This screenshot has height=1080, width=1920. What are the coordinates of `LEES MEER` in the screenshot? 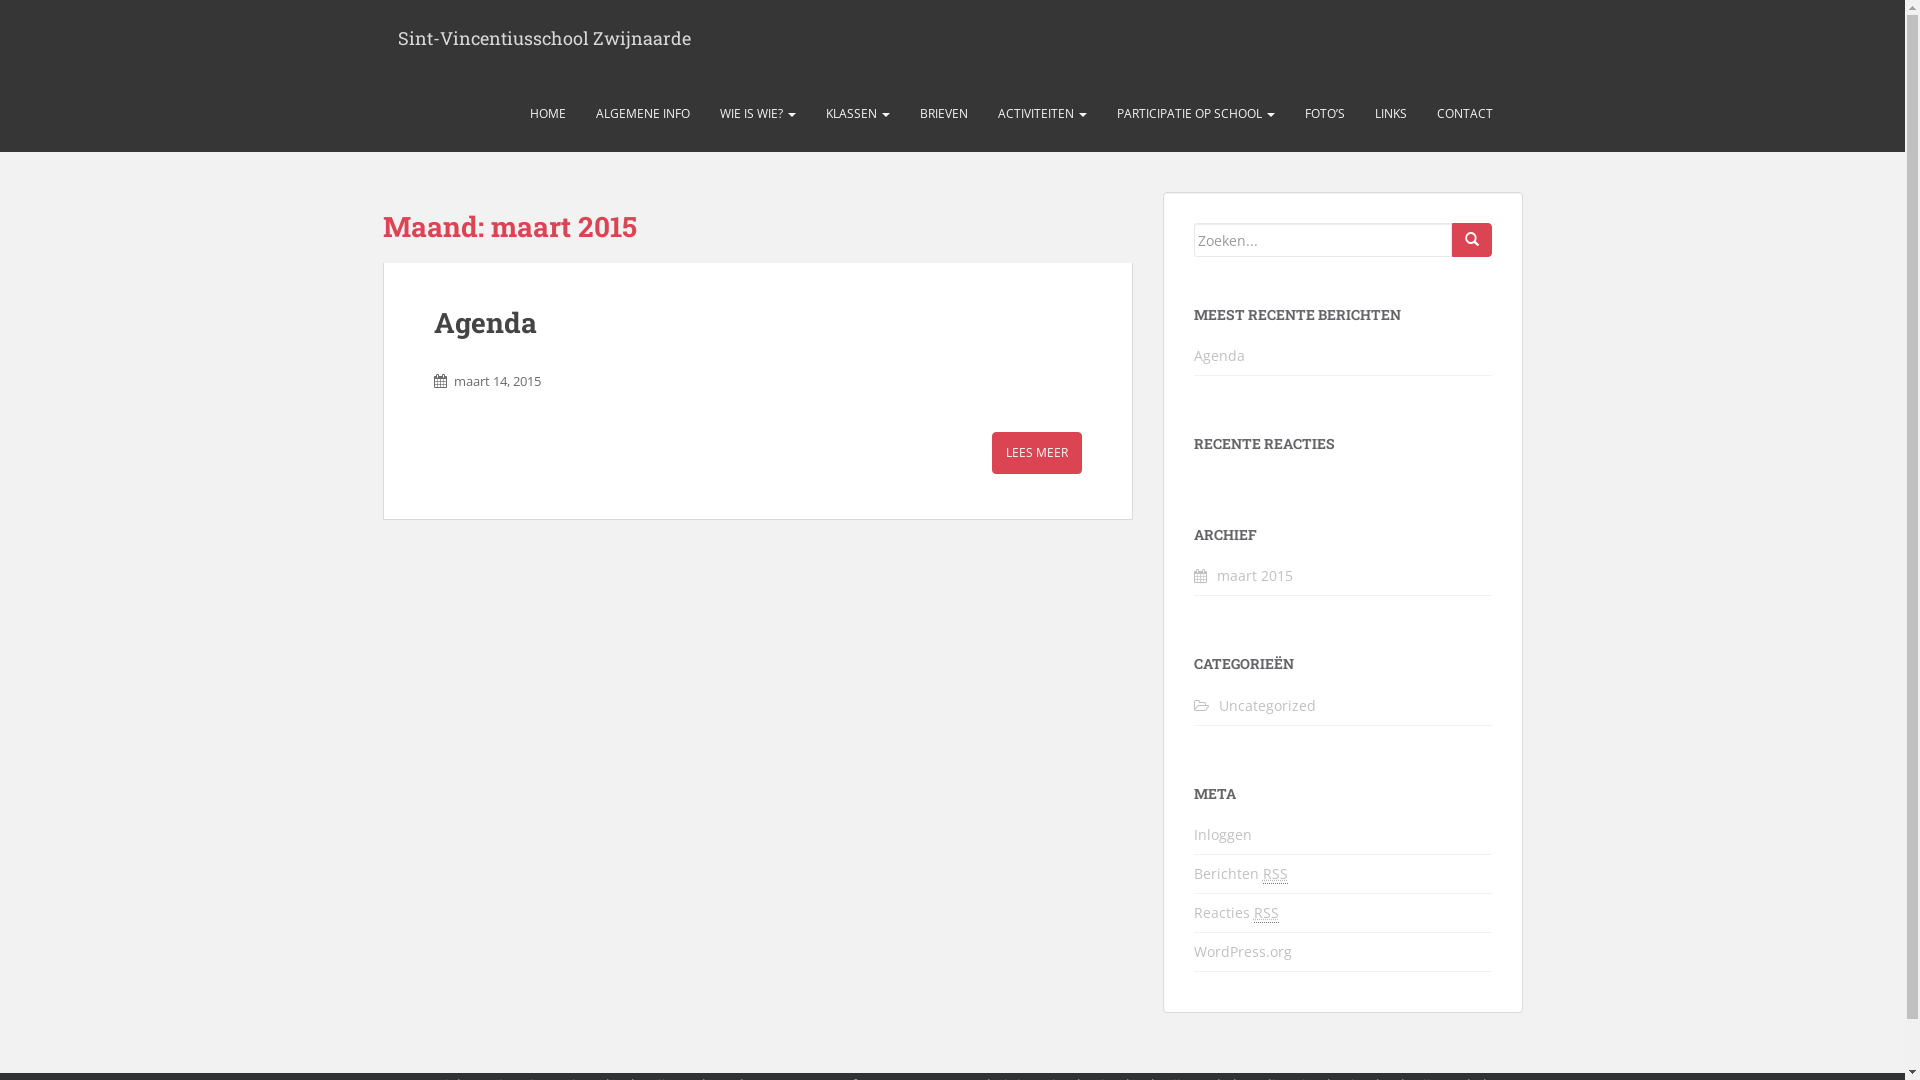 It's located at (1037, 452).